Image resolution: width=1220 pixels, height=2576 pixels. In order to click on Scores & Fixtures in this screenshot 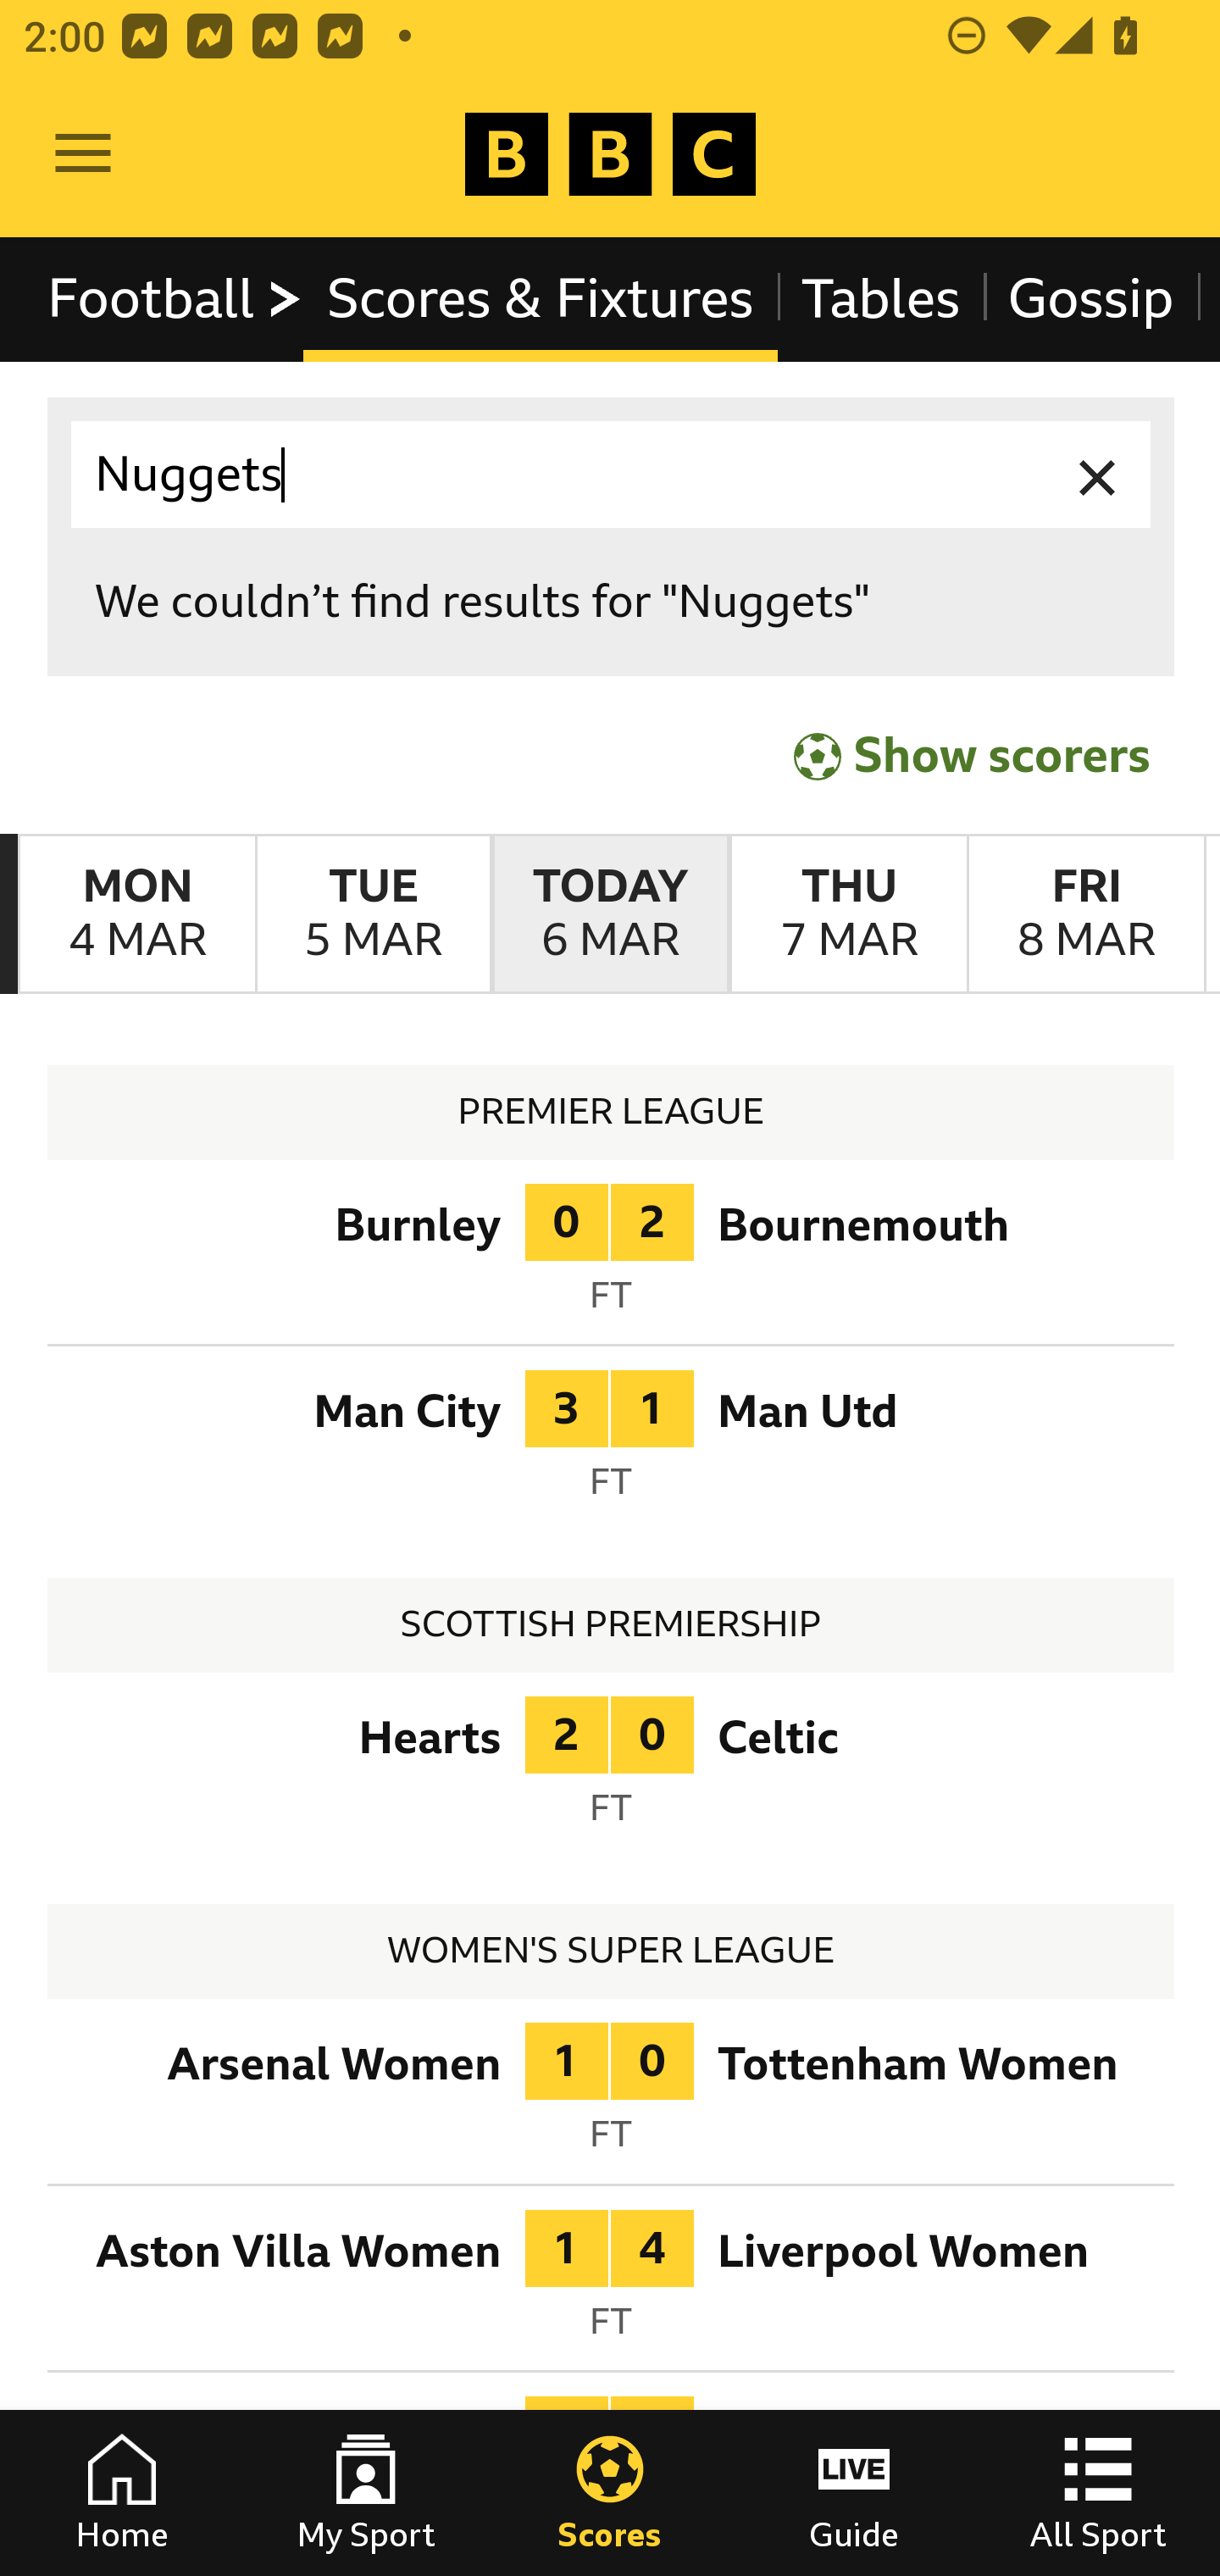, I will do `click(541, 298)`.